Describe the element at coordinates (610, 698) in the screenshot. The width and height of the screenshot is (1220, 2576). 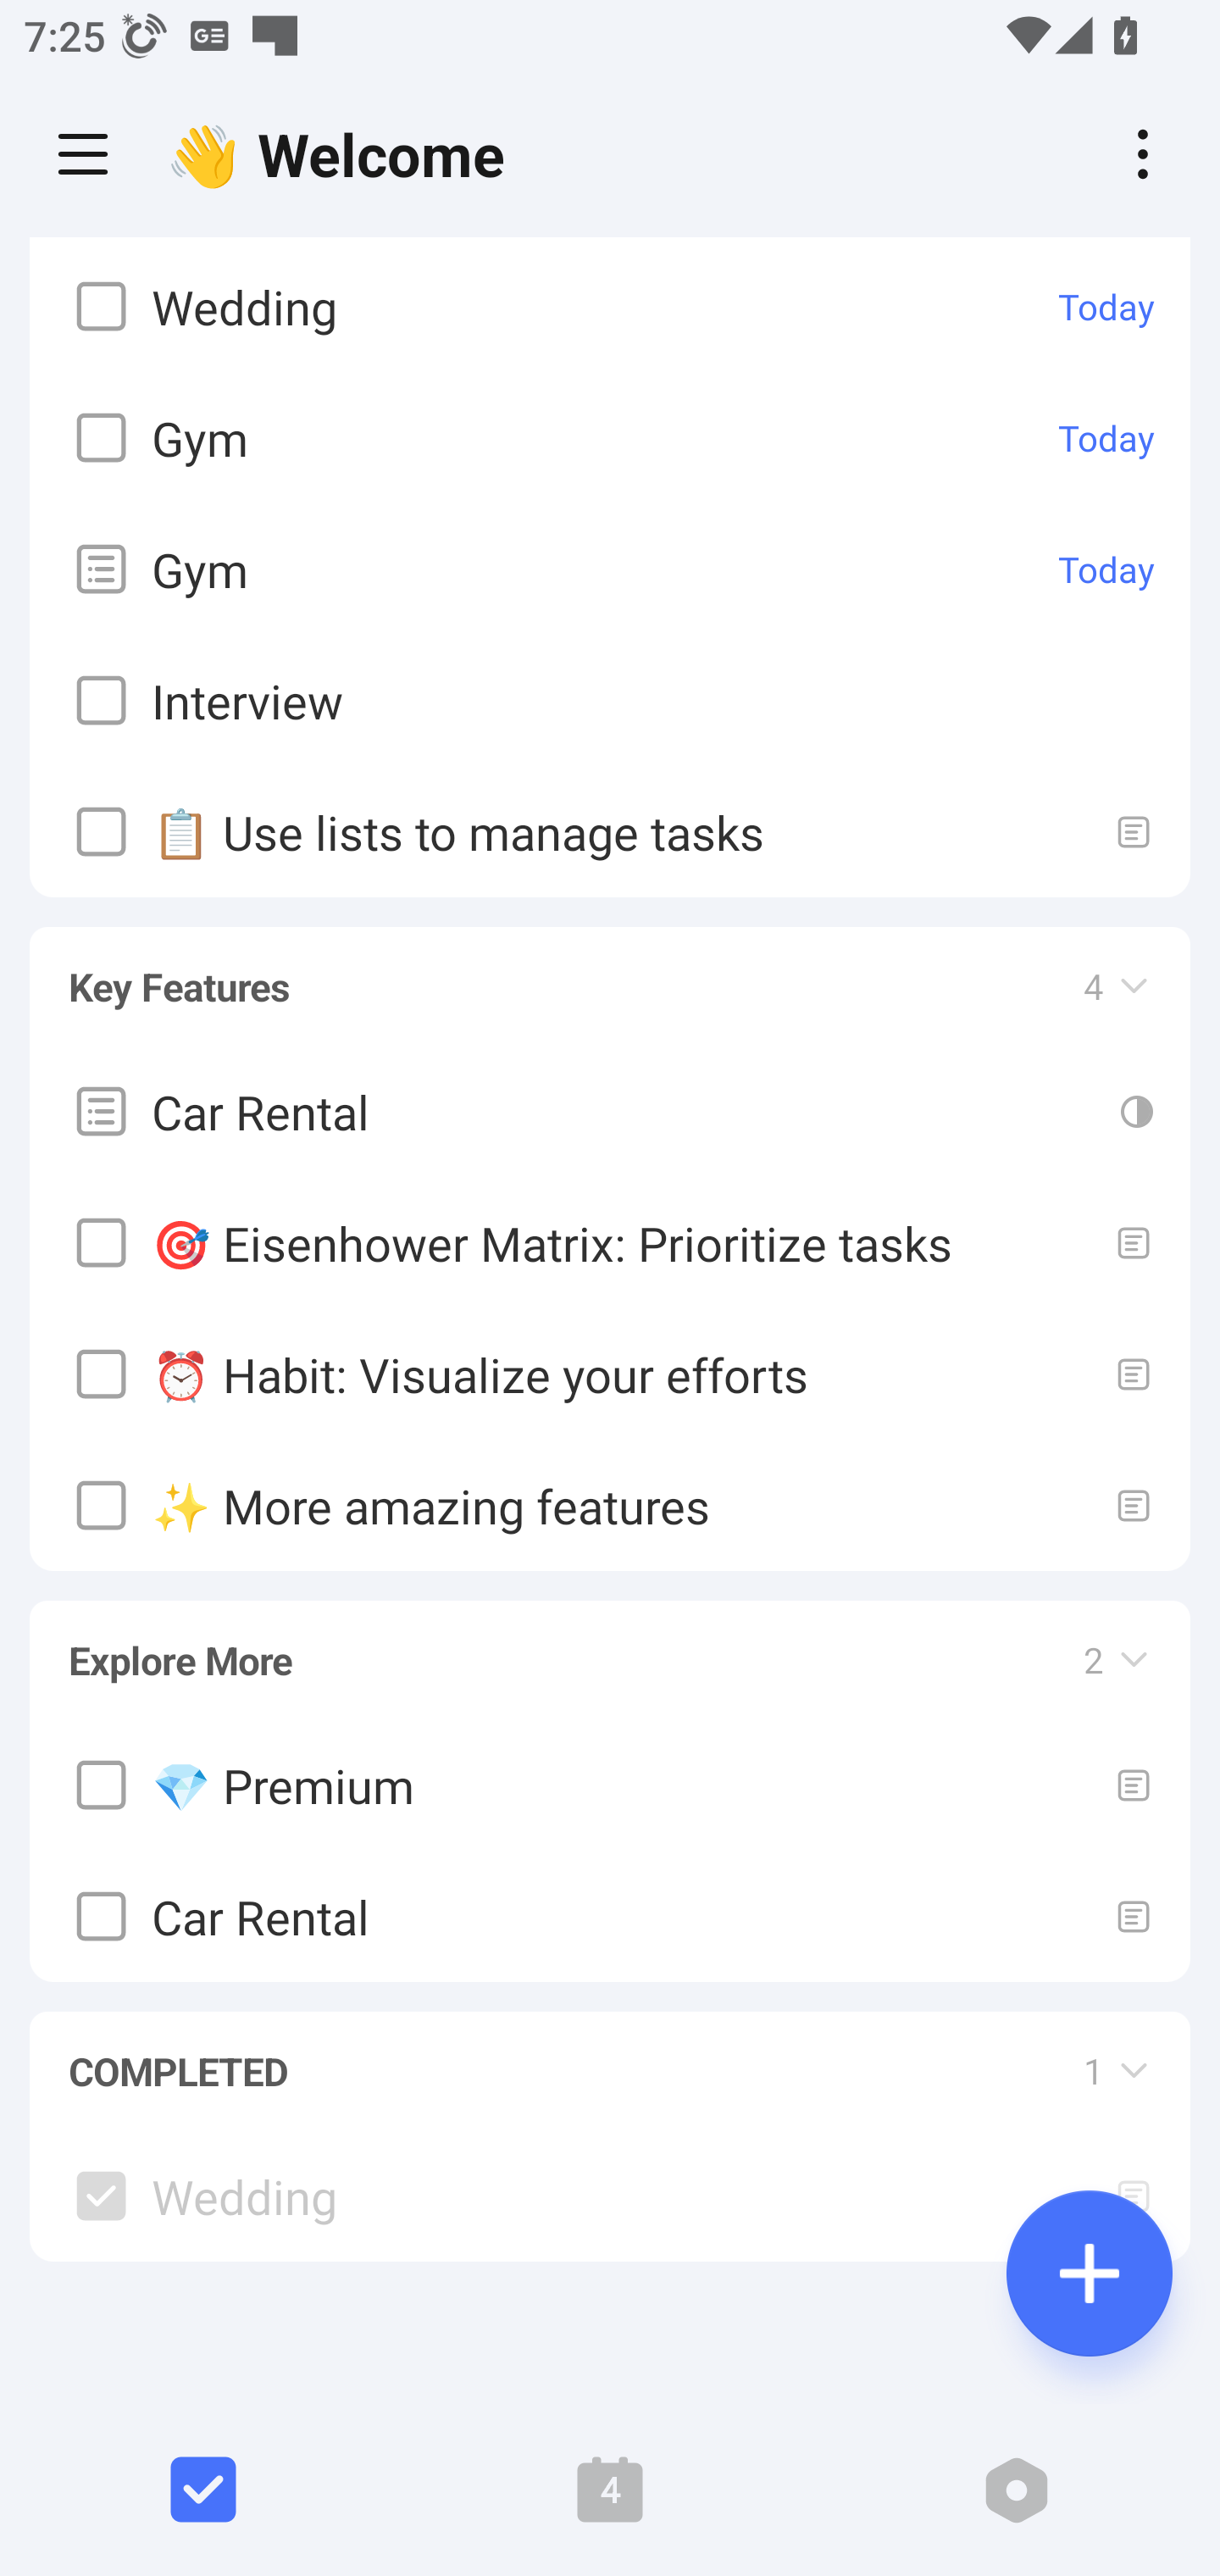
I see `Interview` at that location.